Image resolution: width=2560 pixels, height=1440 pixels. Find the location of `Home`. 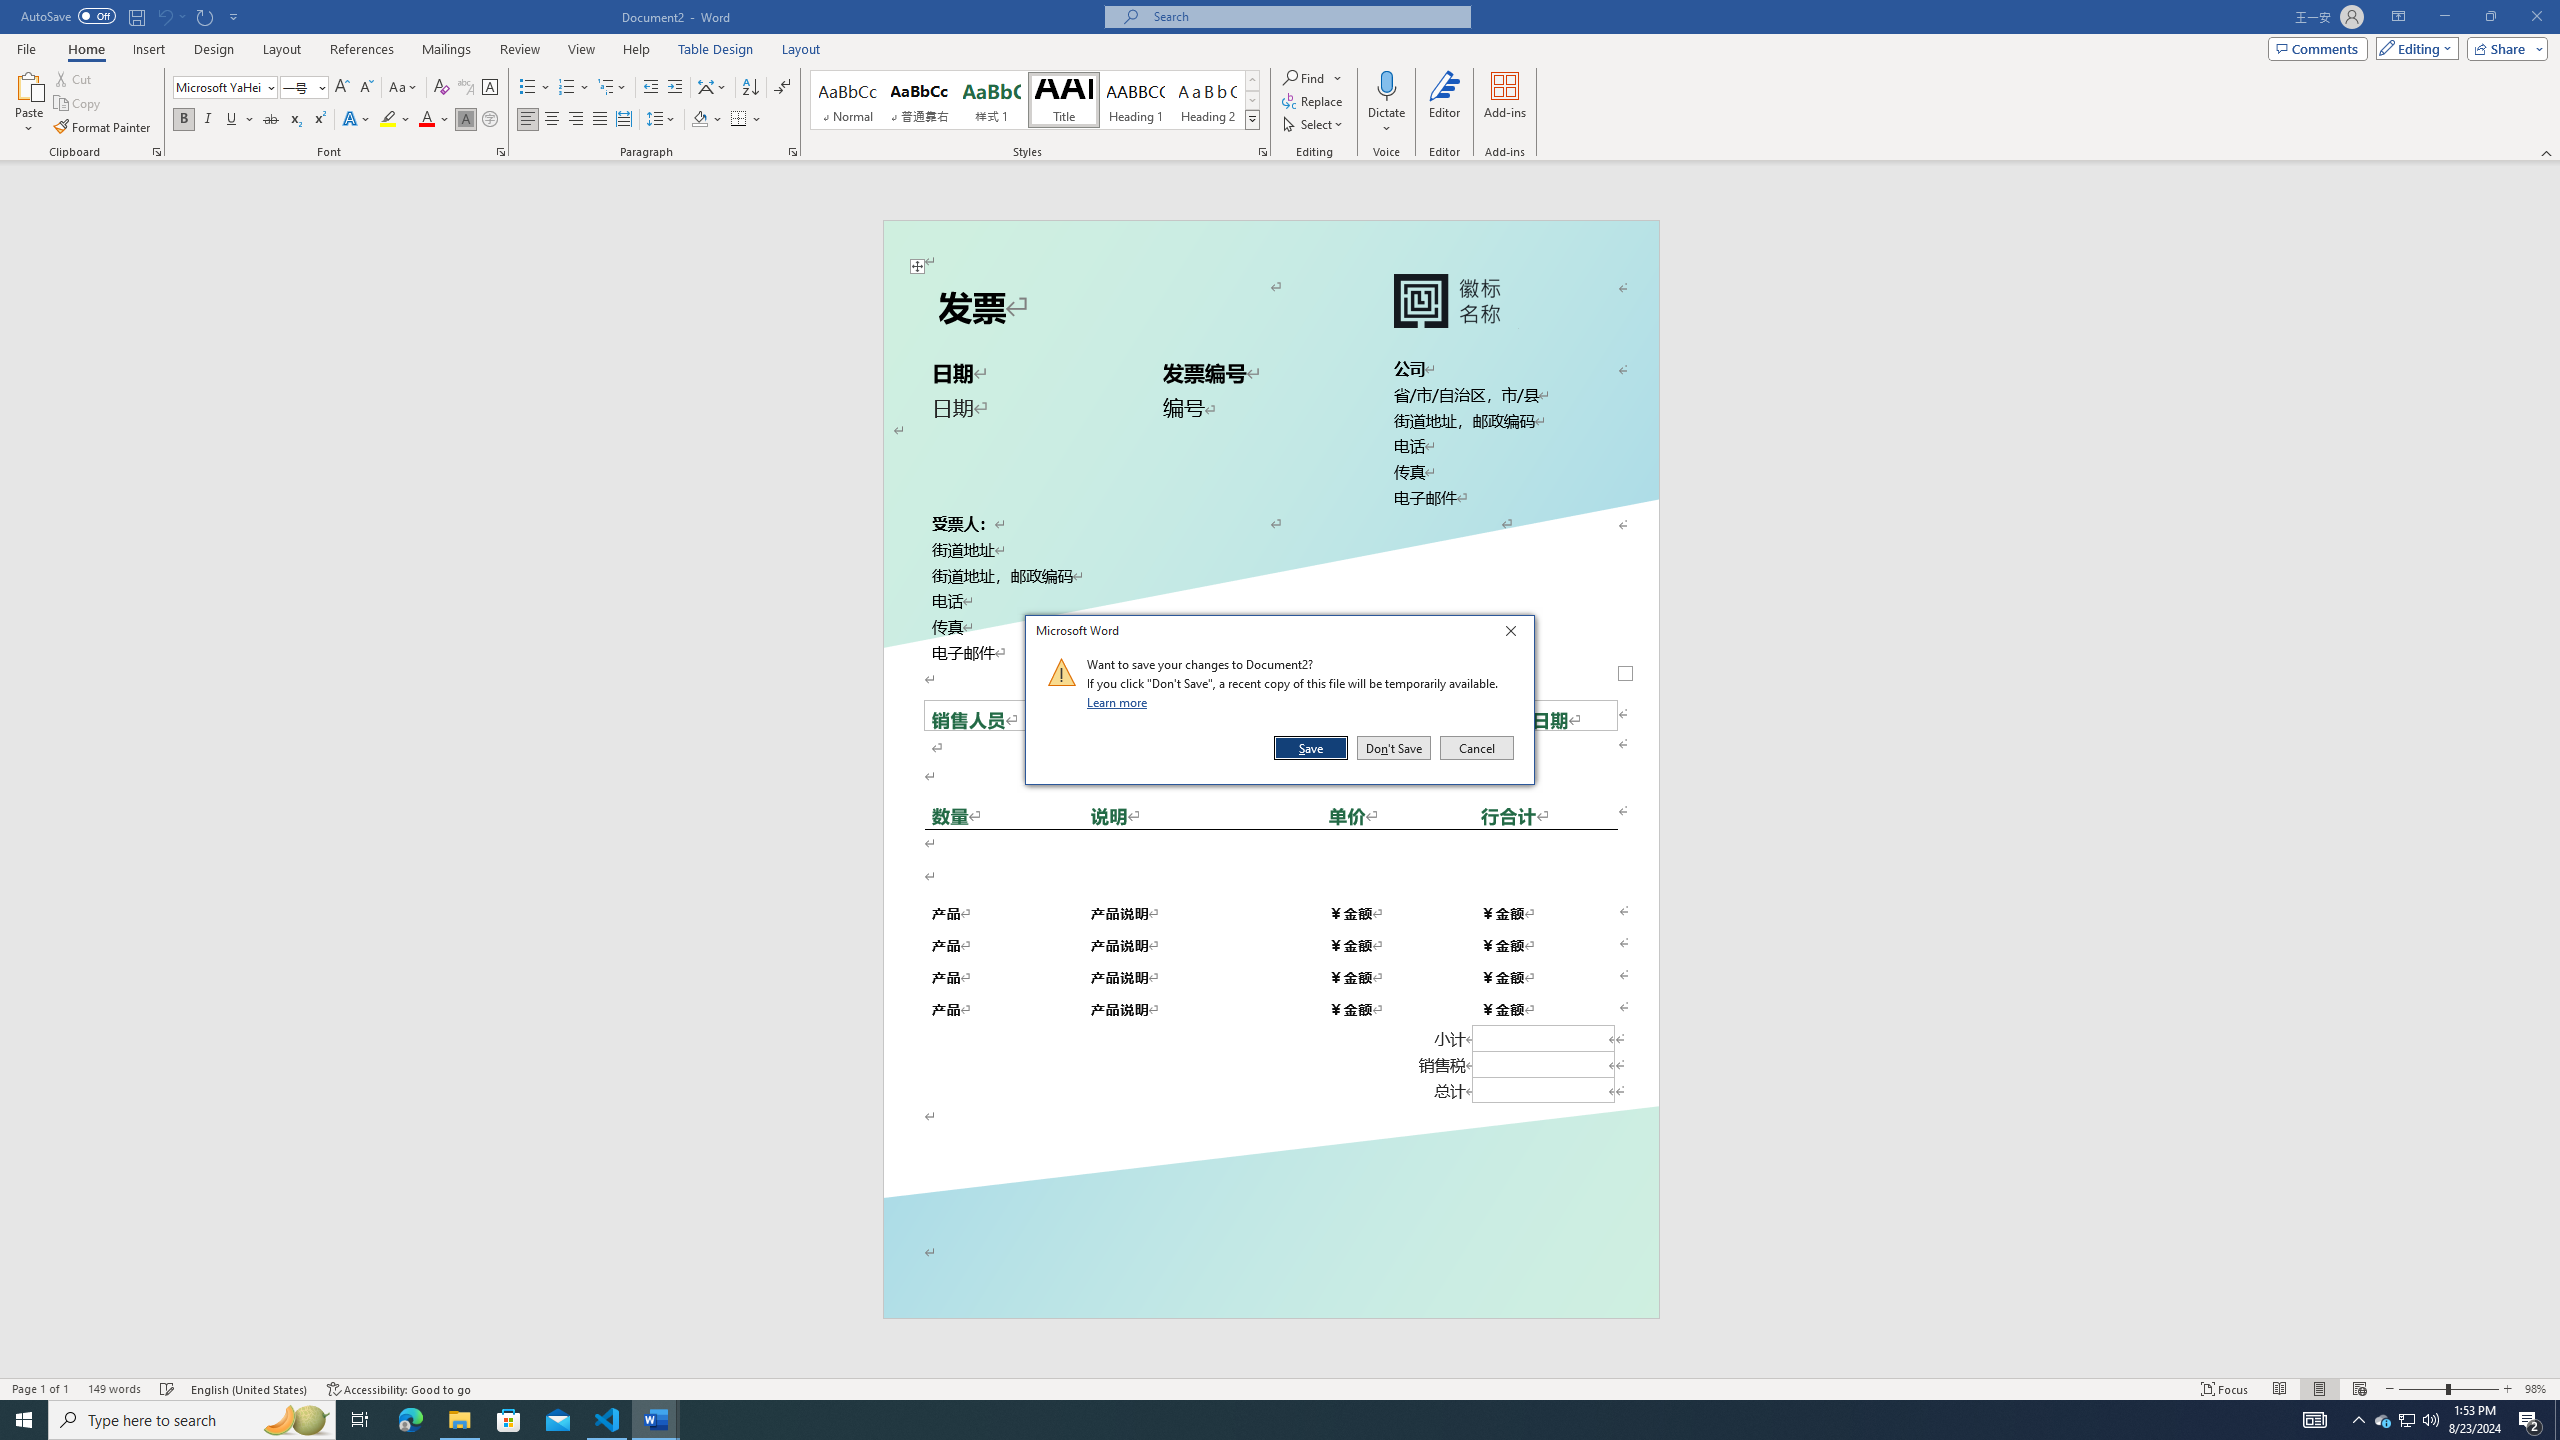

Home is located at coordinates (85, 49).